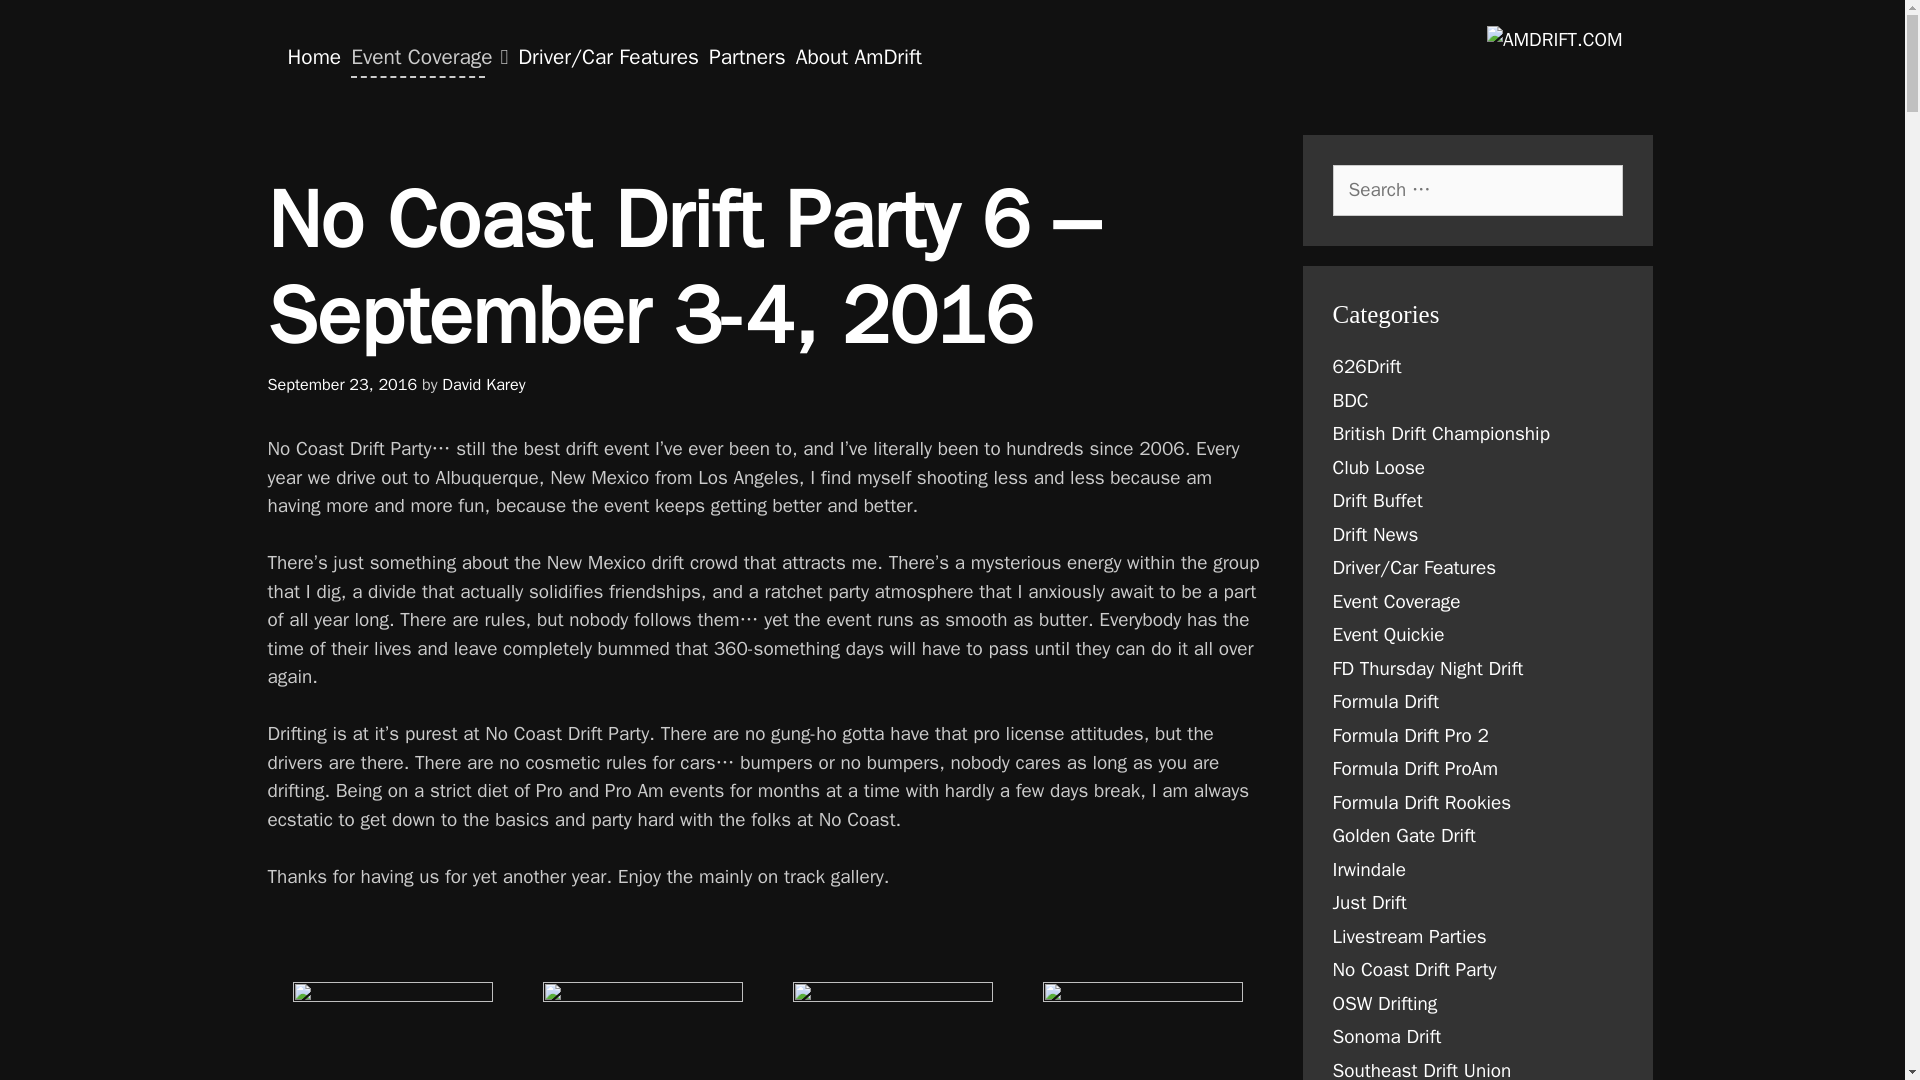 This screenshot has width=1920, height=1080. What do you see at coordinates (343, 384) in the screenshot?
I see `2:34 pm` at bounding box center [343, 384].